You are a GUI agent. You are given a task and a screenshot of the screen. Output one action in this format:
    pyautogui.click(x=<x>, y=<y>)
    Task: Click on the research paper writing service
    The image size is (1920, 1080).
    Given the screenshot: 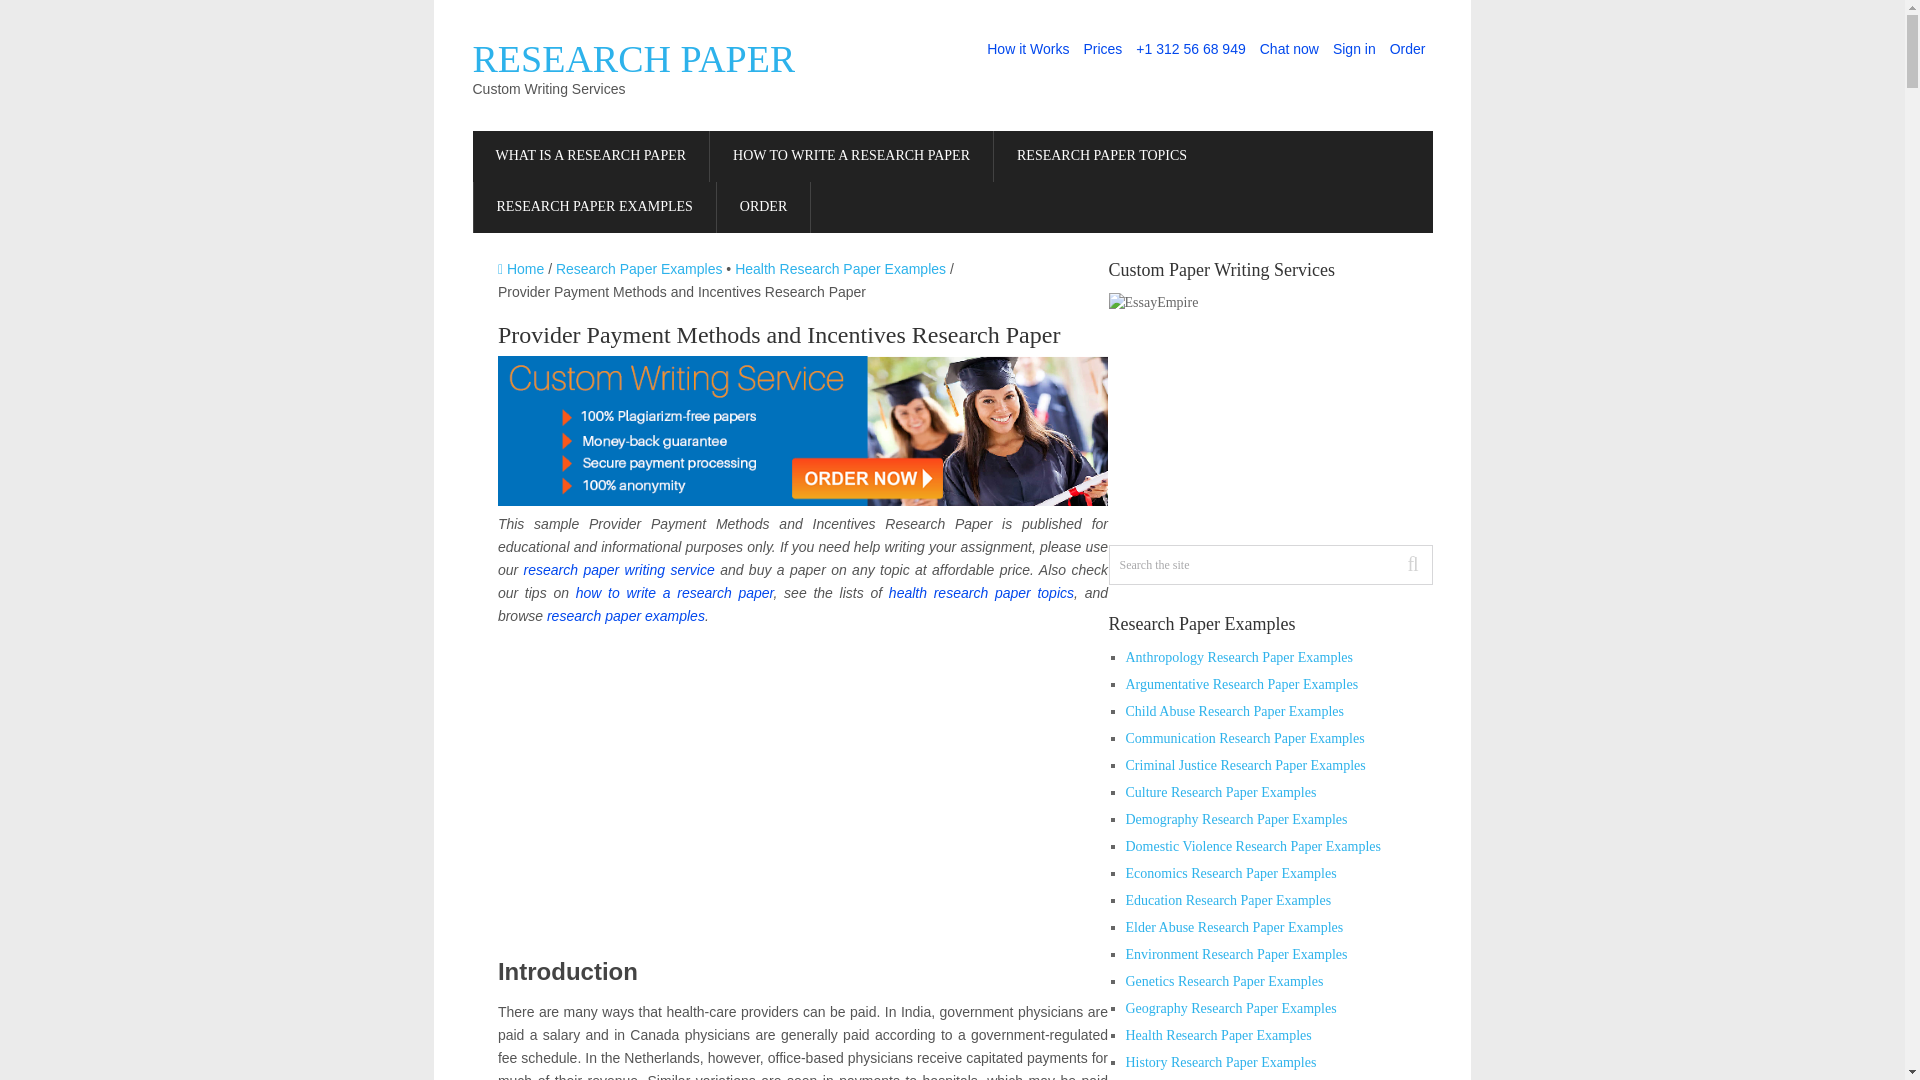 What is the action you would take?
    pyautogui.click(x=619, y=569)
    